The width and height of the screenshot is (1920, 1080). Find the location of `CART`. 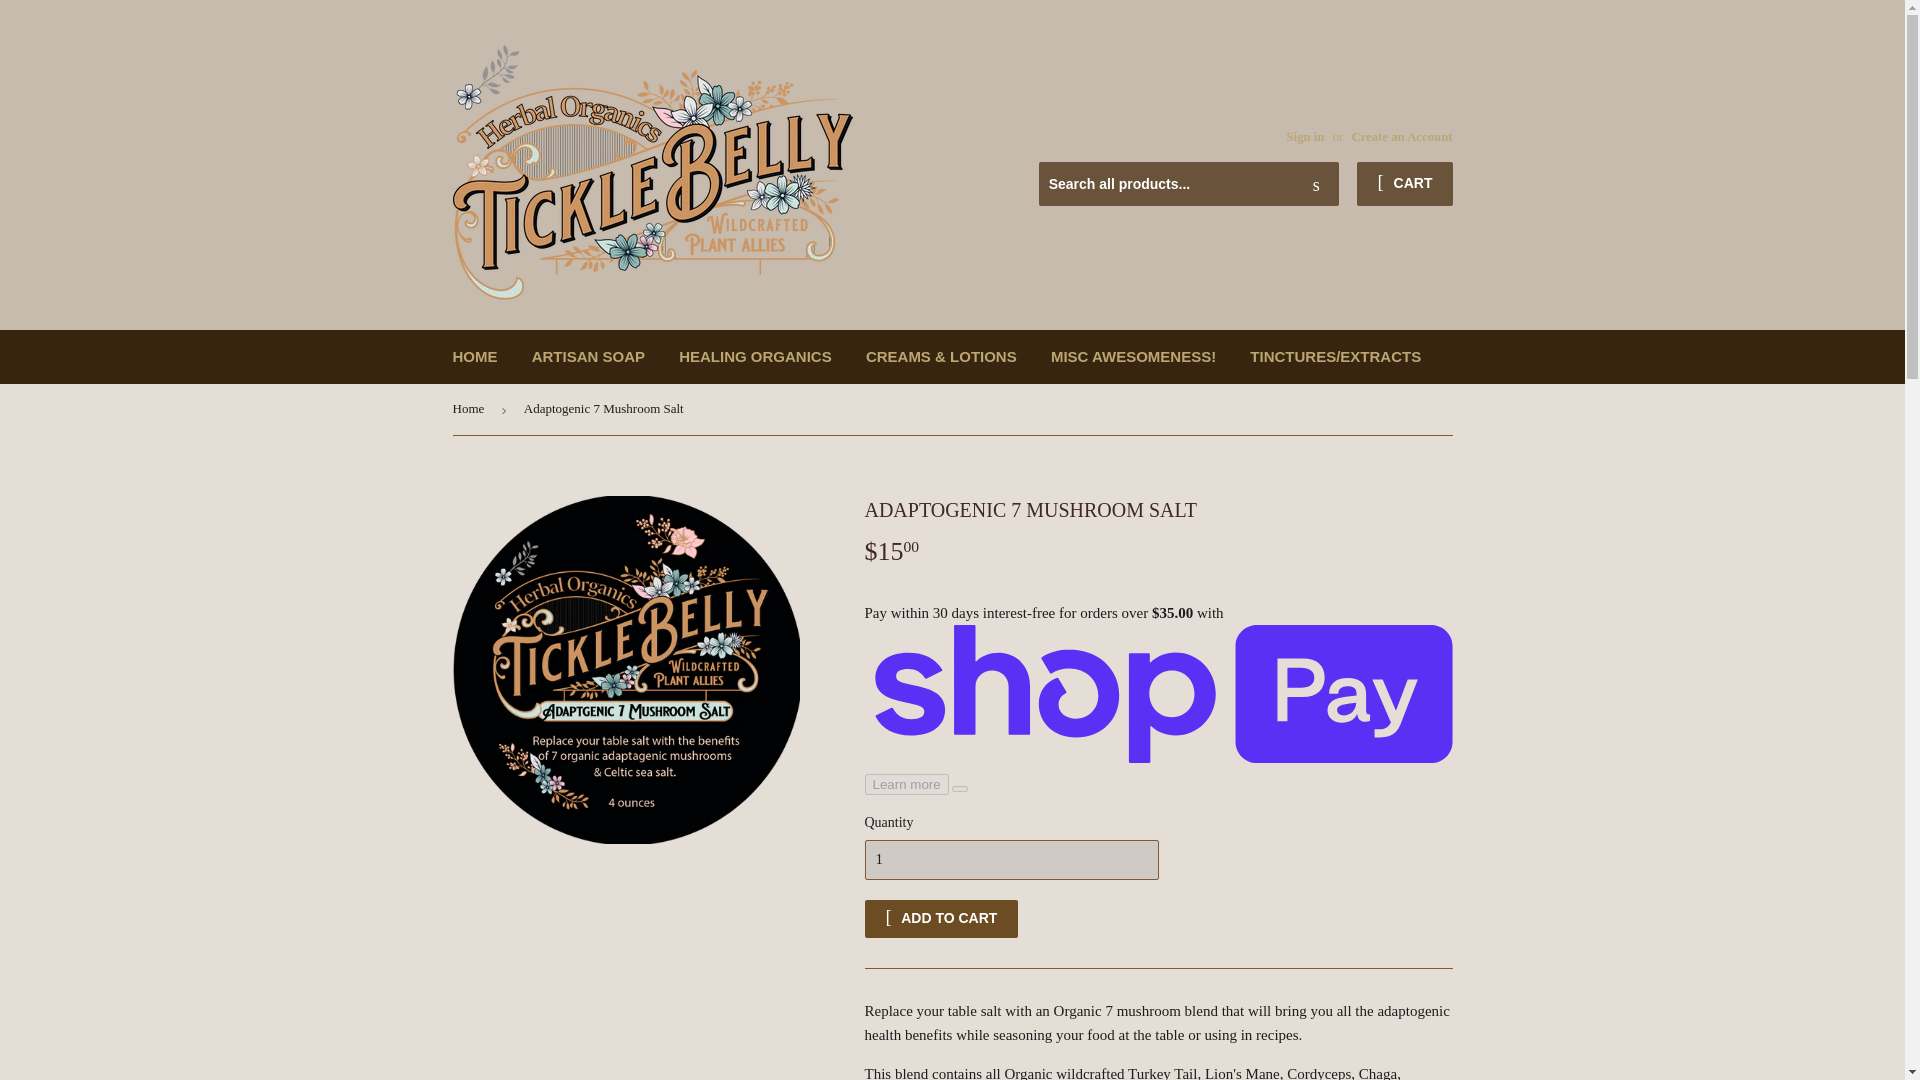

CART is located at coordinates (1404, 184).